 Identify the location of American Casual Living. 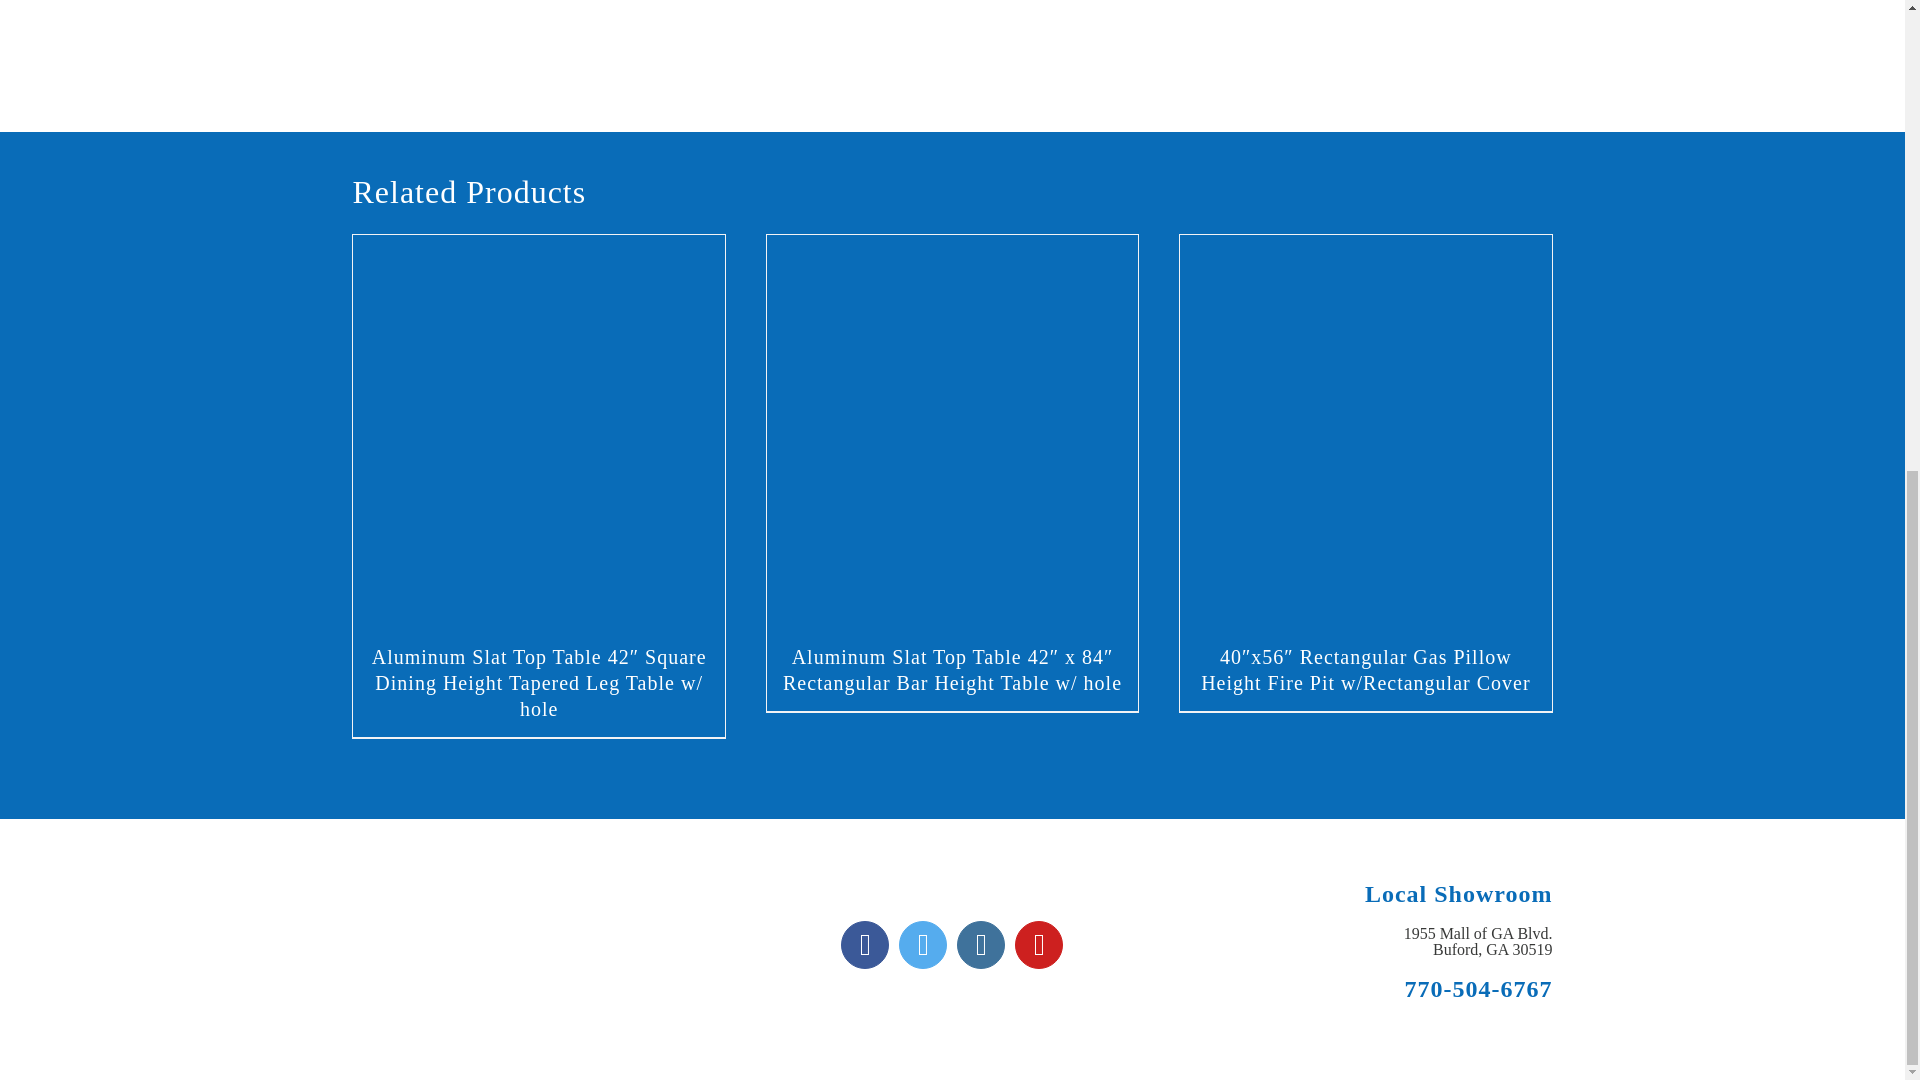
(502, 944).